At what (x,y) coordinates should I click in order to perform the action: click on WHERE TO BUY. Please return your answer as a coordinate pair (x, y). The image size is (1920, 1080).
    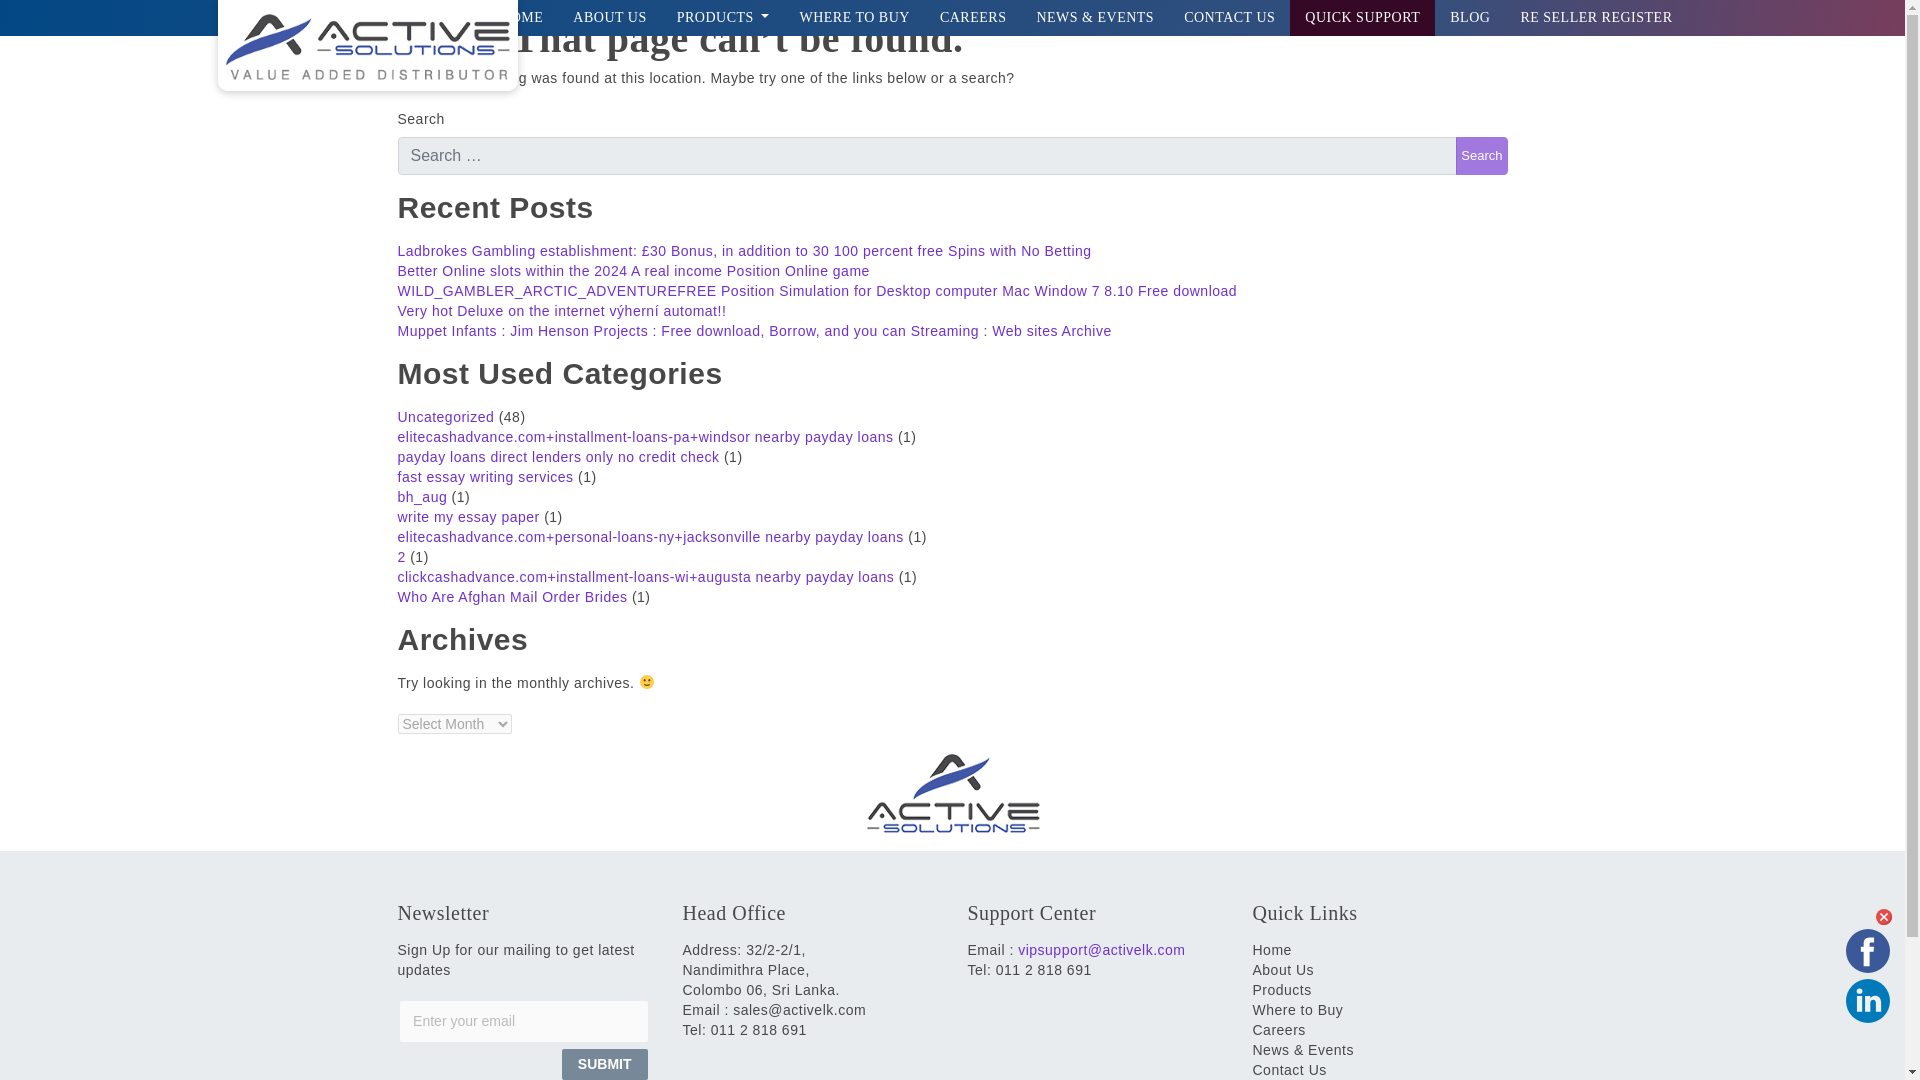
    Looking at the image, I should click on (853, 18).